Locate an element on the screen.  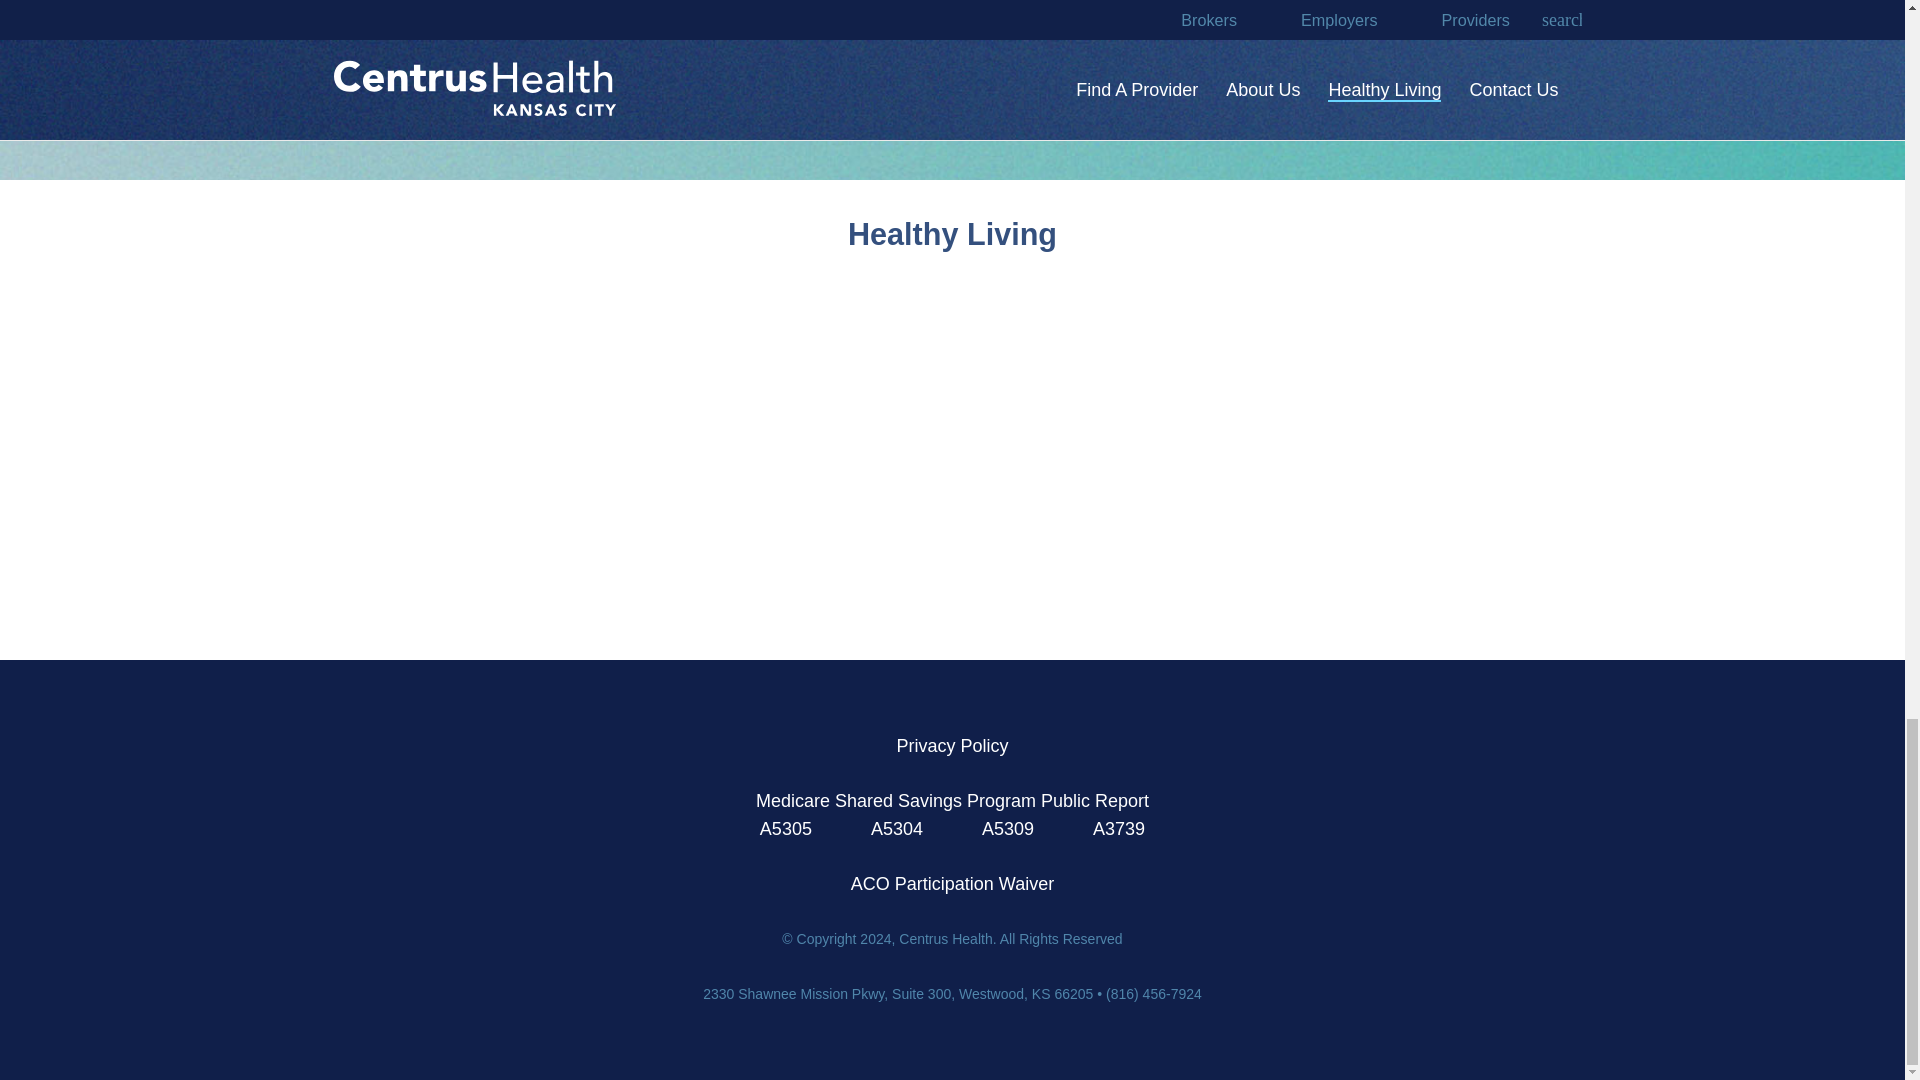
ACO Participation Waiver is located at coordinates (952, 884).